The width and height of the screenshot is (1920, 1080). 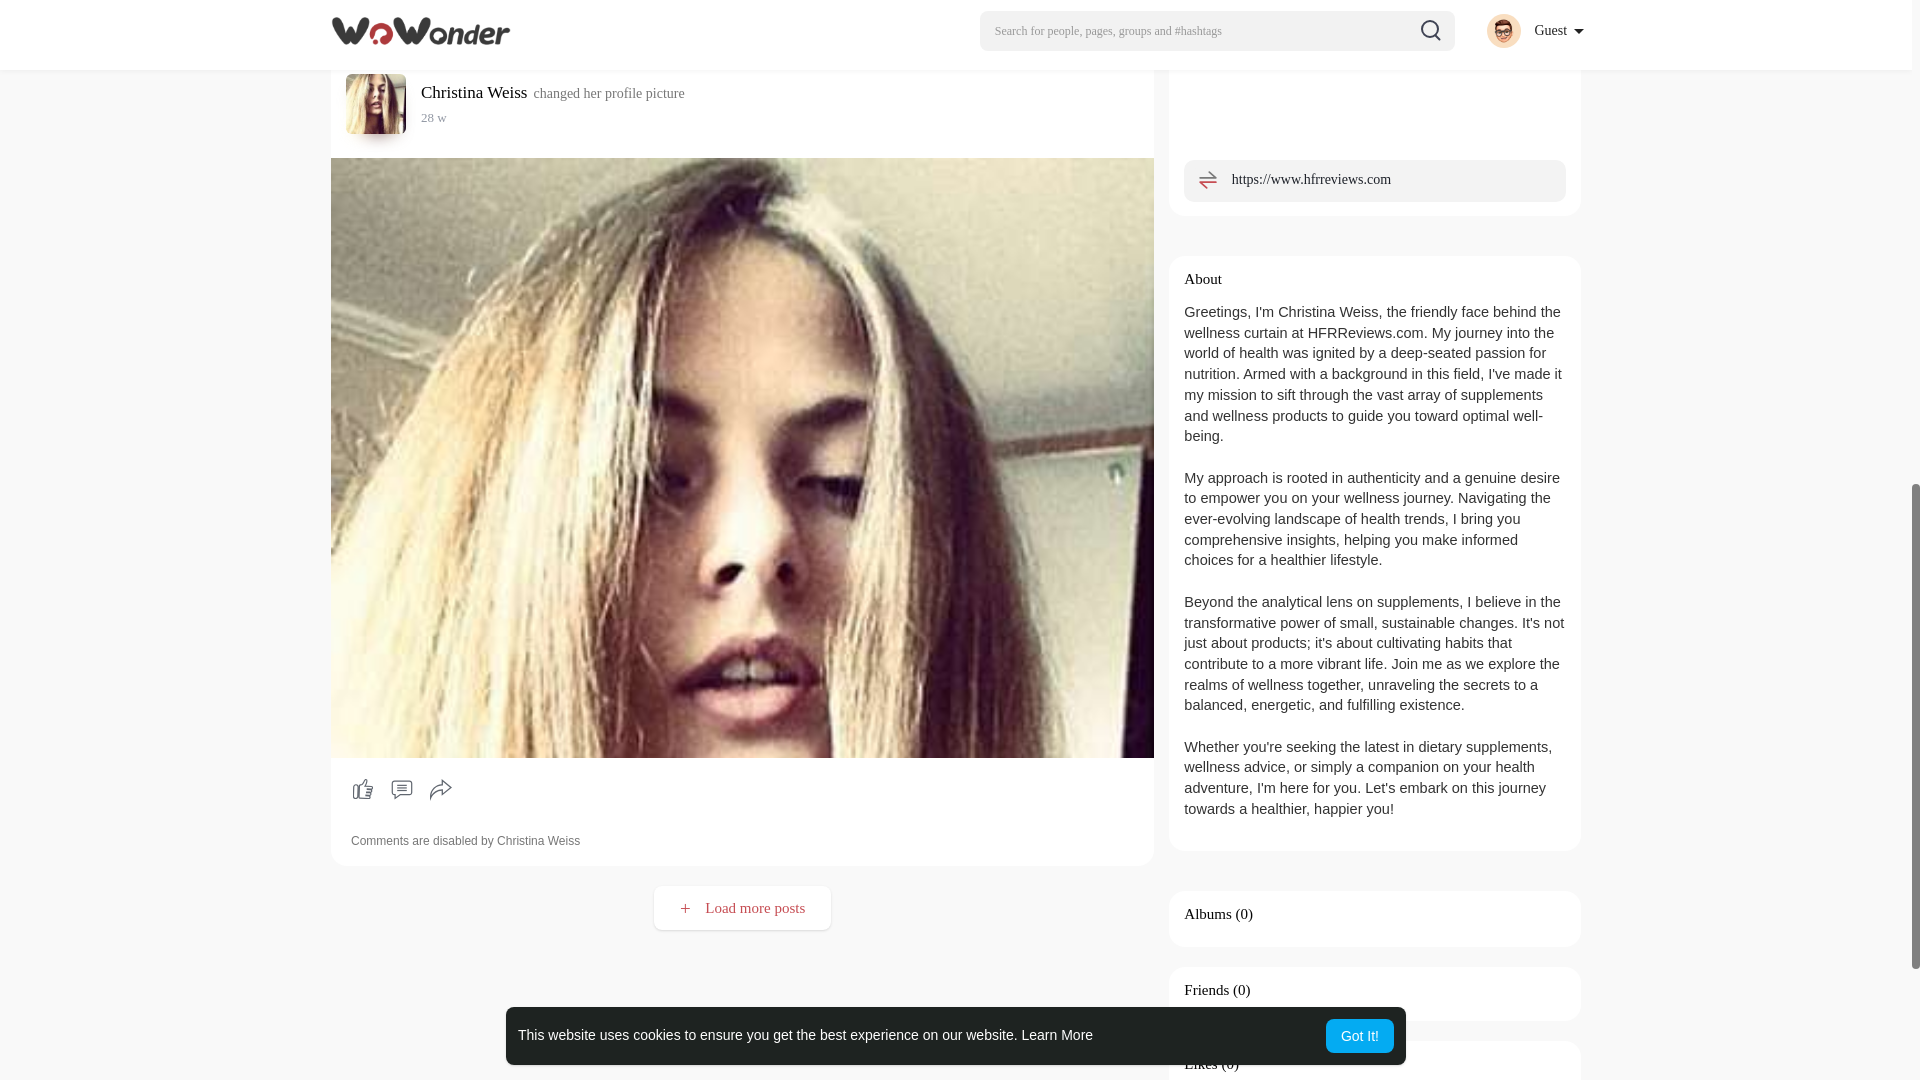 I want to click on Comments, so click(x=401, y=790).